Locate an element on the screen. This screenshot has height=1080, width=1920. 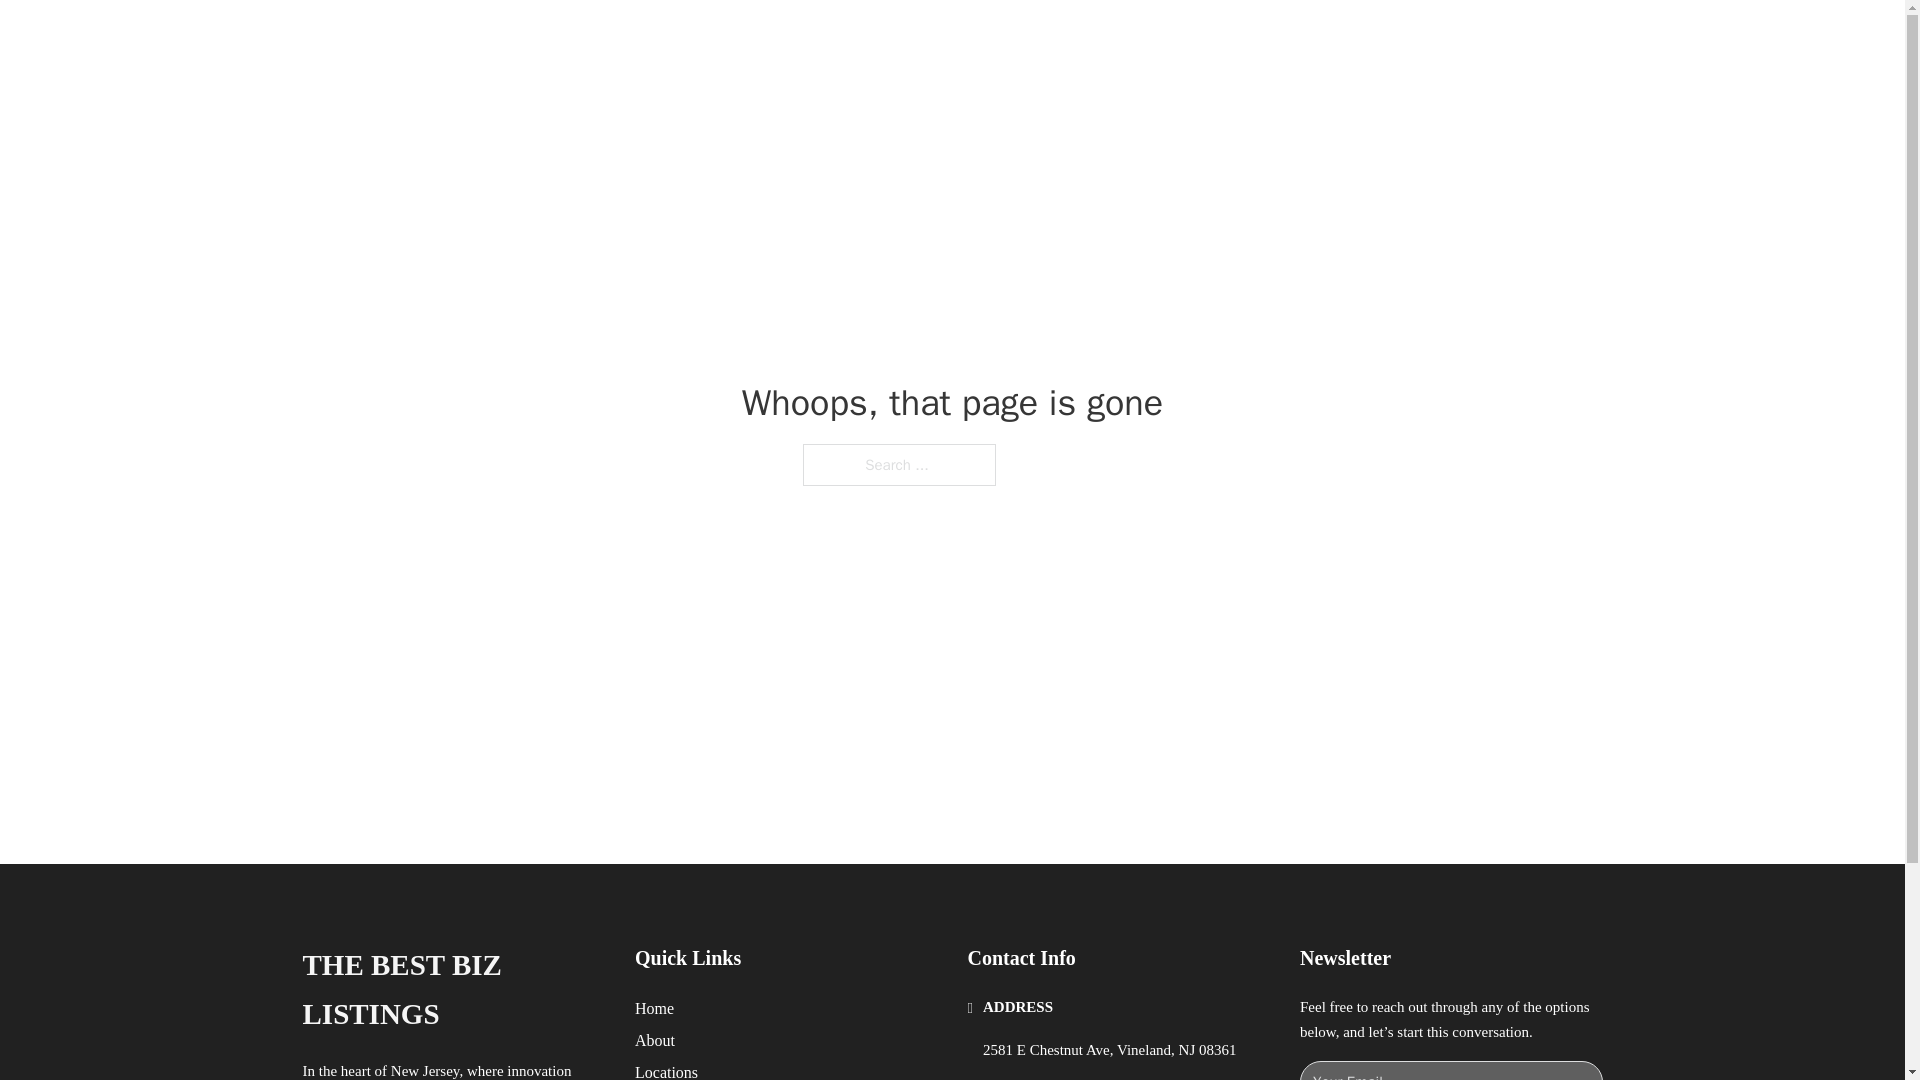
Locations is located at coordinates (666, 1070).